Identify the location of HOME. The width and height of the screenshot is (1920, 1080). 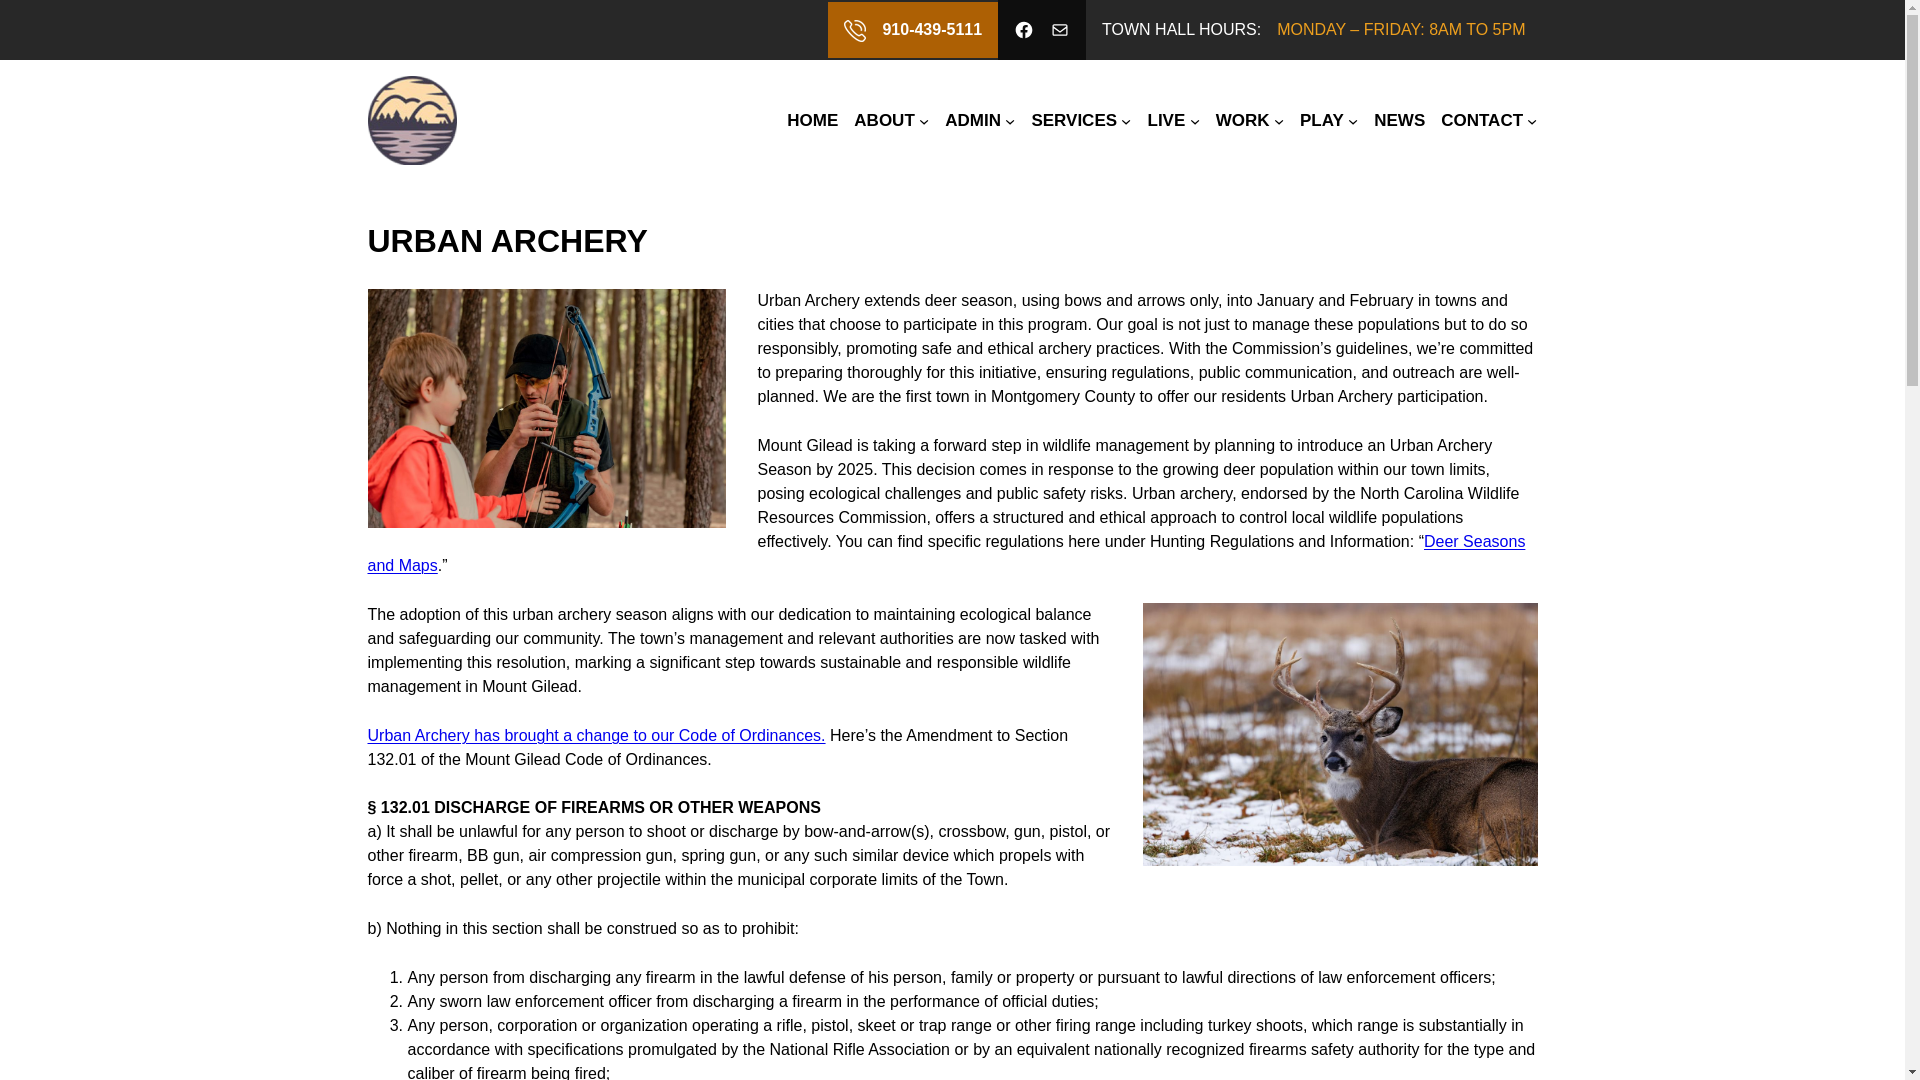
(812, 120).